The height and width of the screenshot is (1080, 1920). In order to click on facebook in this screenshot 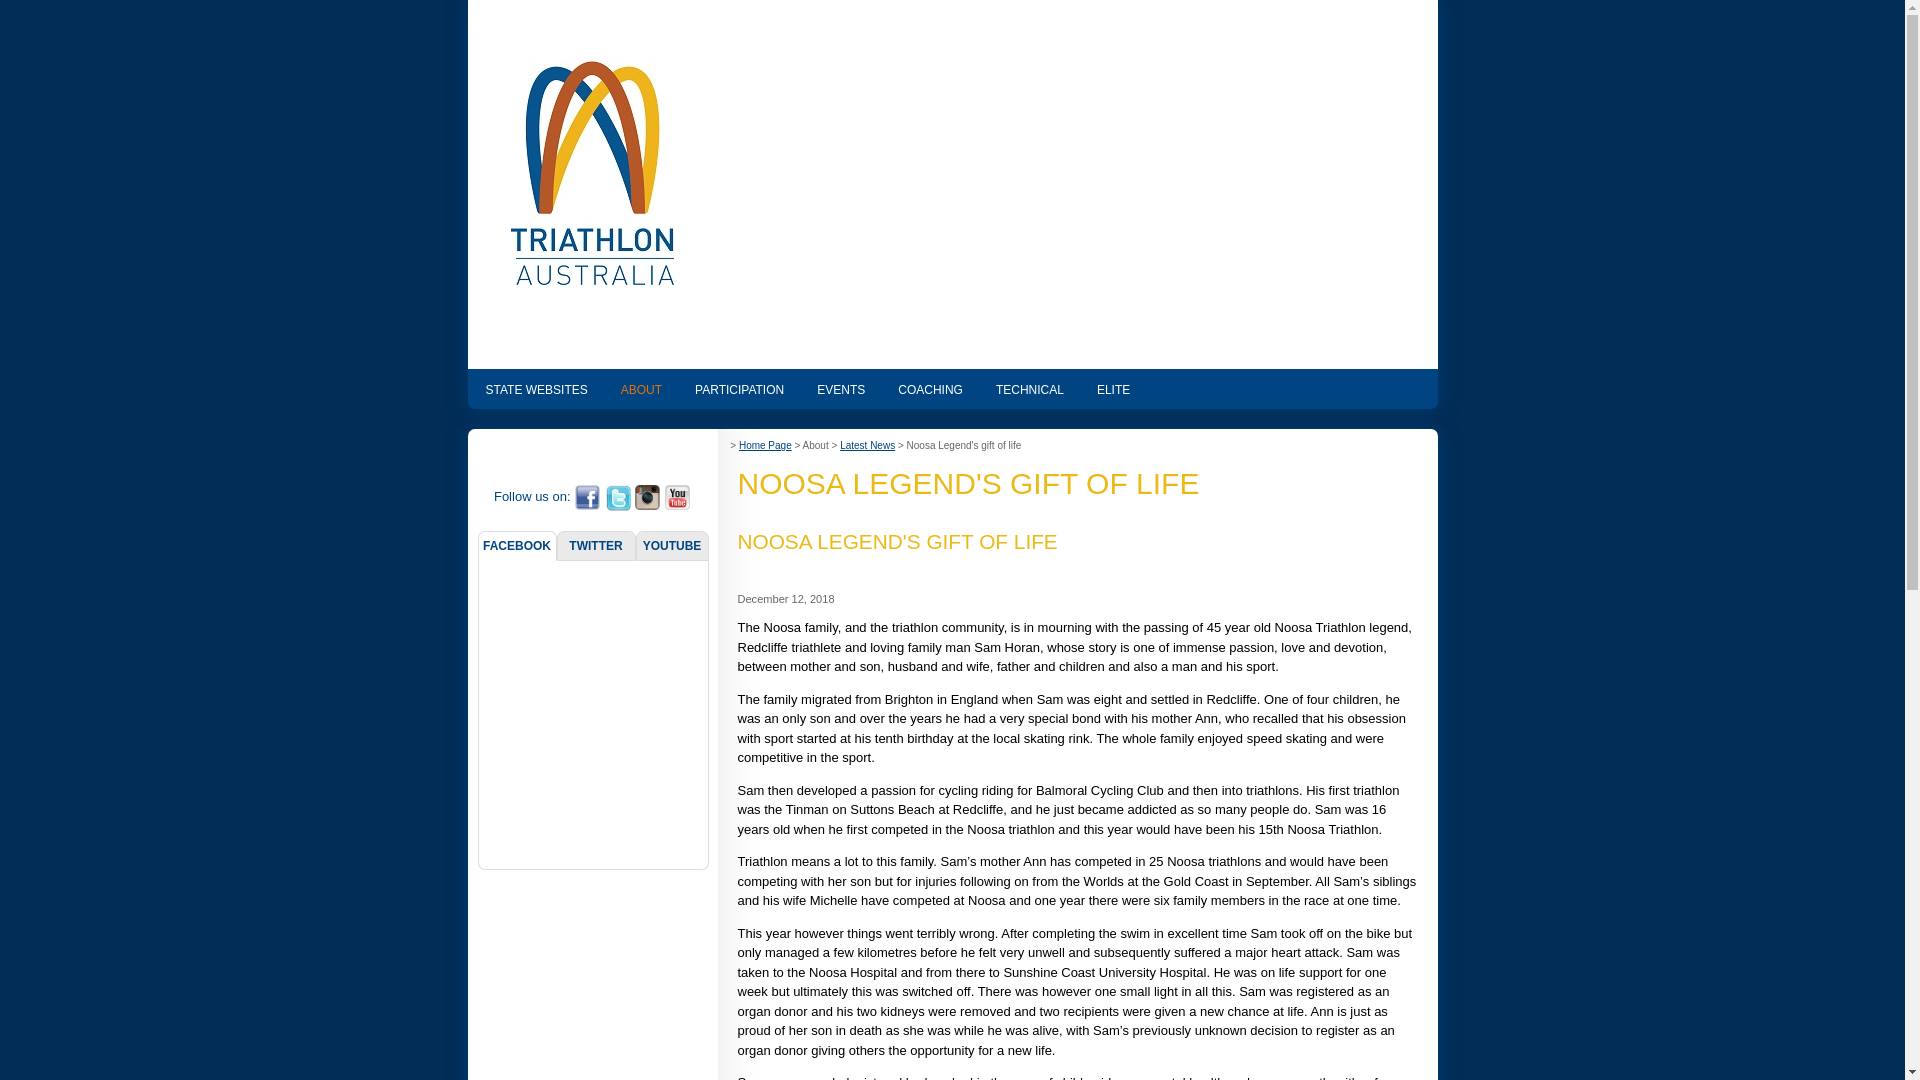, I will do `click(587, 496)`.